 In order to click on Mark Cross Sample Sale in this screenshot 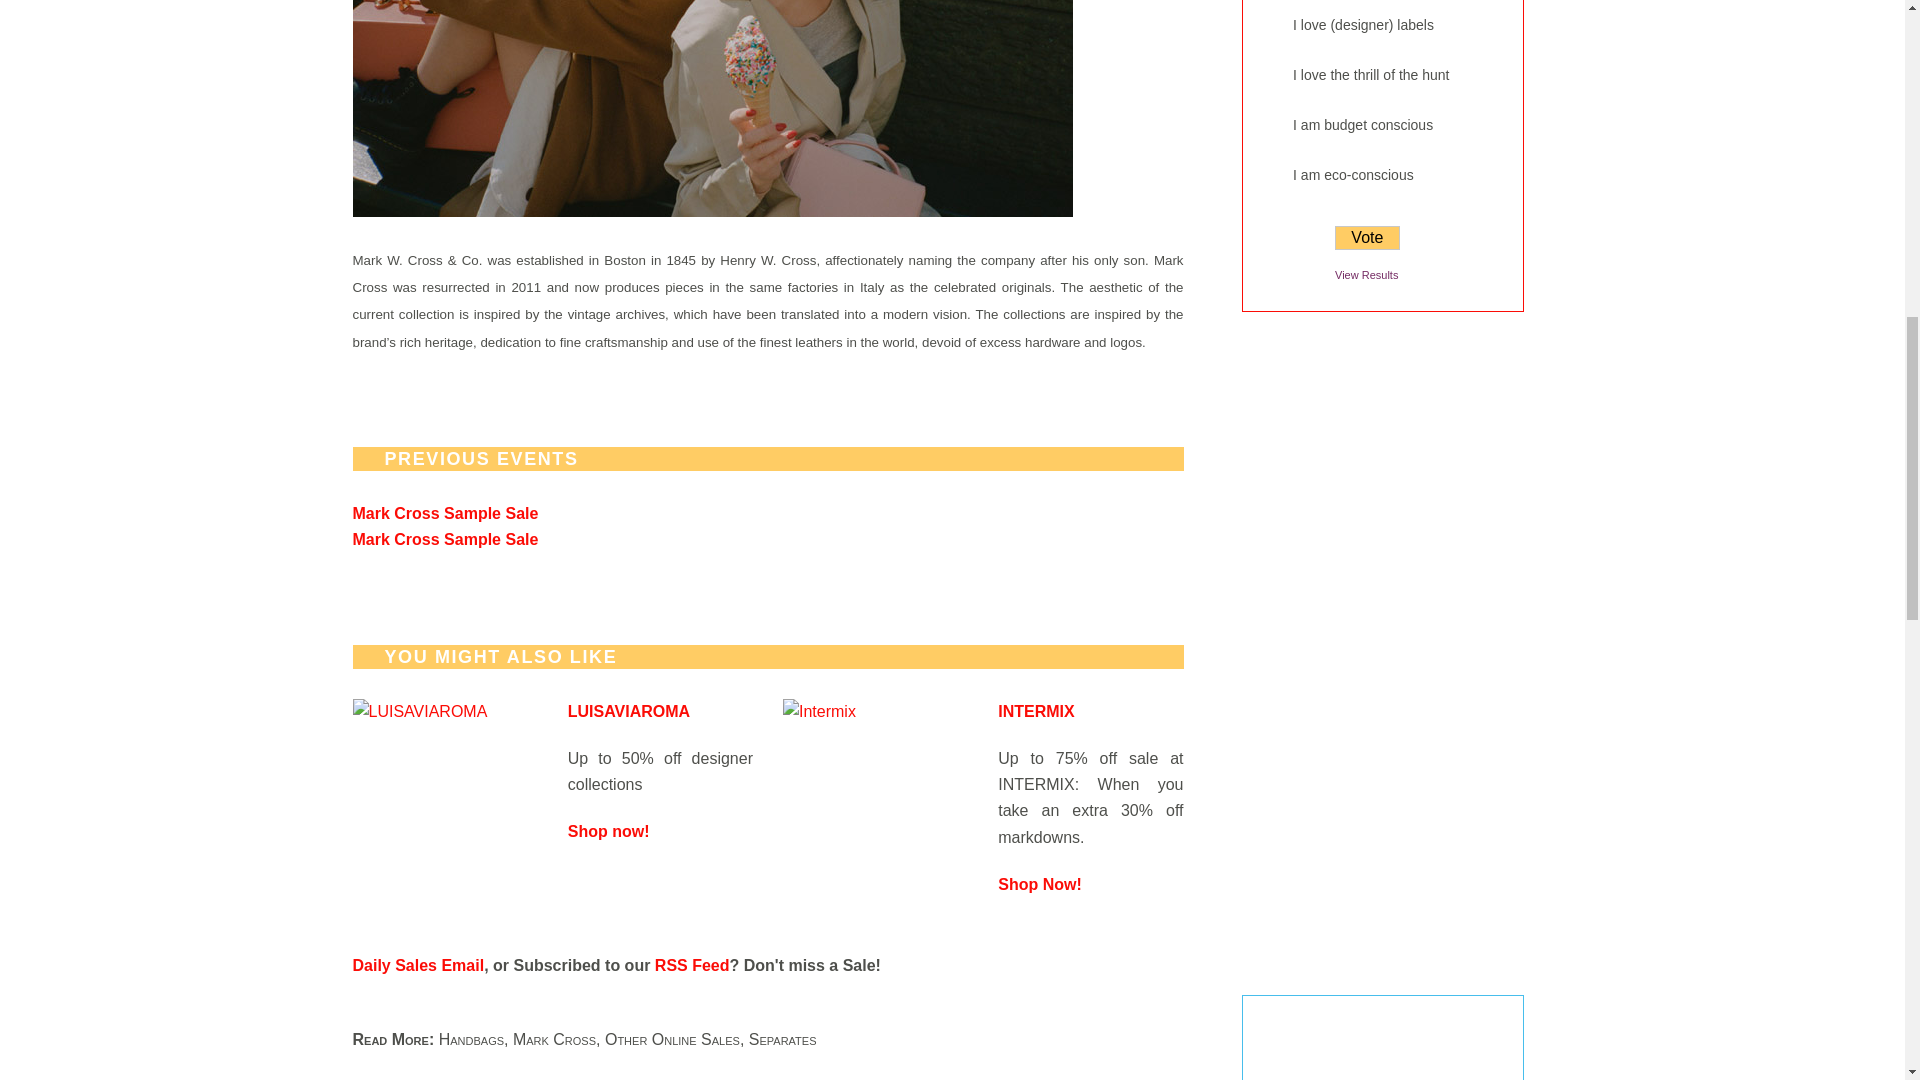, I will do `click(444, 539)`.